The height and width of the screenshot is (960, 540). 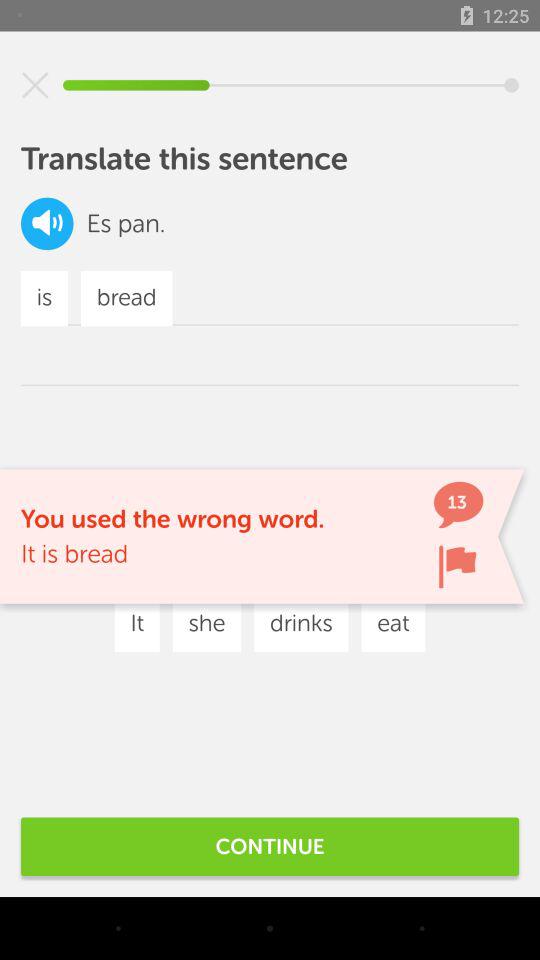 What do you see at coordinates (393, 624) in the screenshot?
I see `turn off icon to the right of the drinks` at bounding box center [393, 624].